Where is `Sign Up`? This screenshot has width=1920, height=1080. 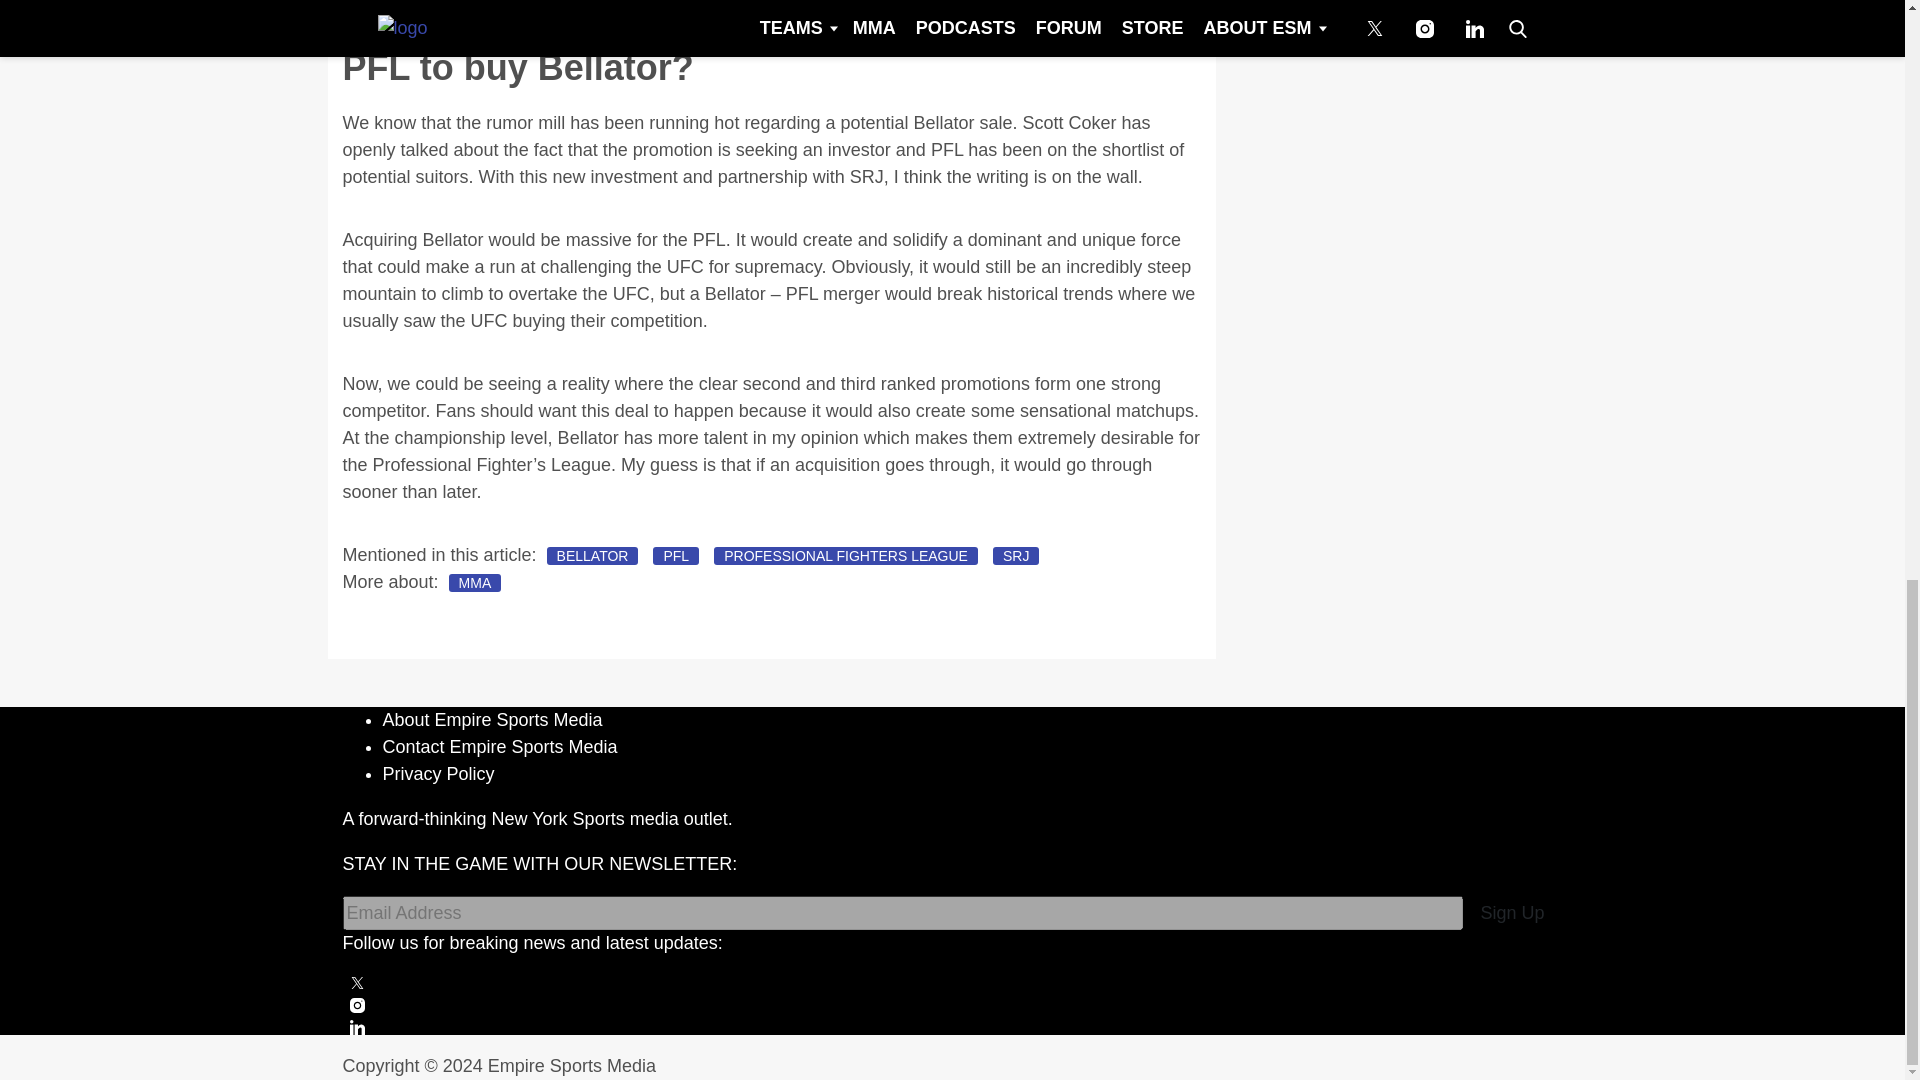 Sign Up is located at coordinates (1511, 913).